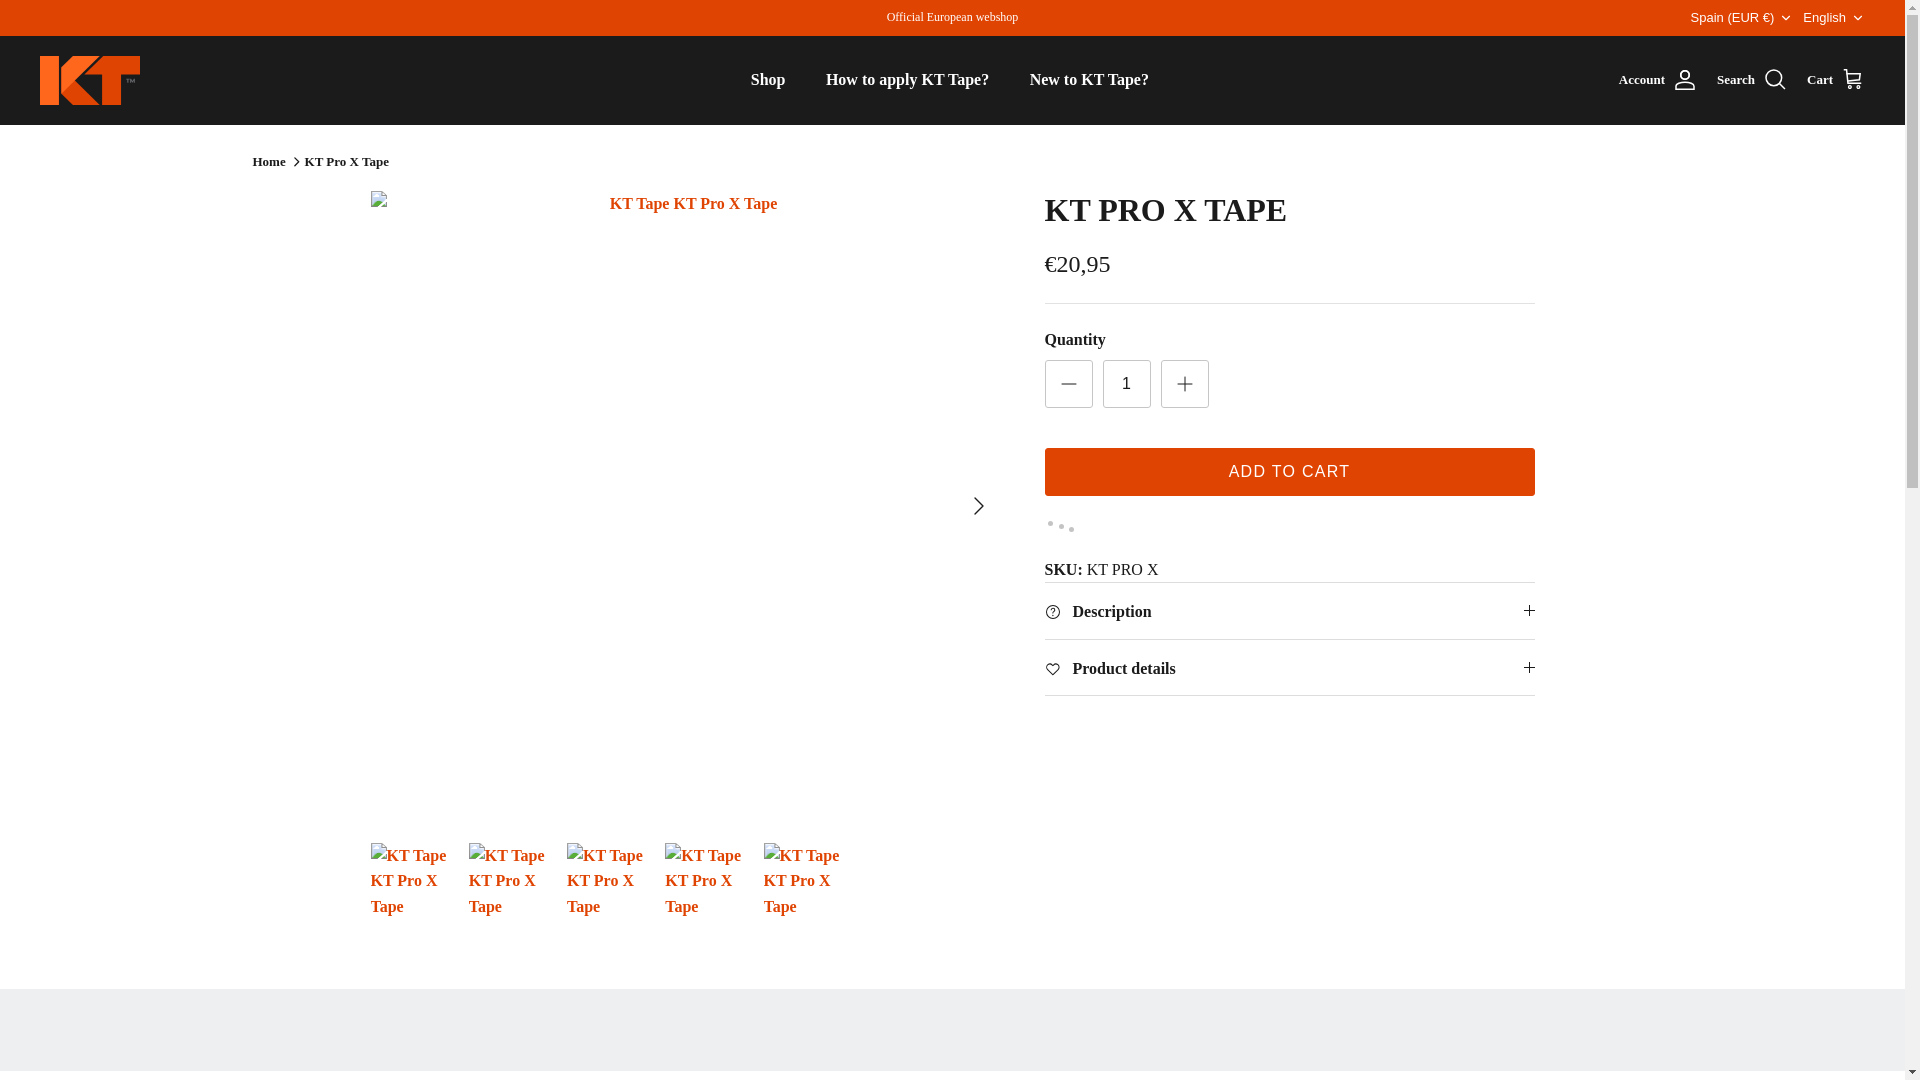  What do you see at coordinates (1786, 17) in the screenshot?
I see `Down` at bounding box center [1786, 17].